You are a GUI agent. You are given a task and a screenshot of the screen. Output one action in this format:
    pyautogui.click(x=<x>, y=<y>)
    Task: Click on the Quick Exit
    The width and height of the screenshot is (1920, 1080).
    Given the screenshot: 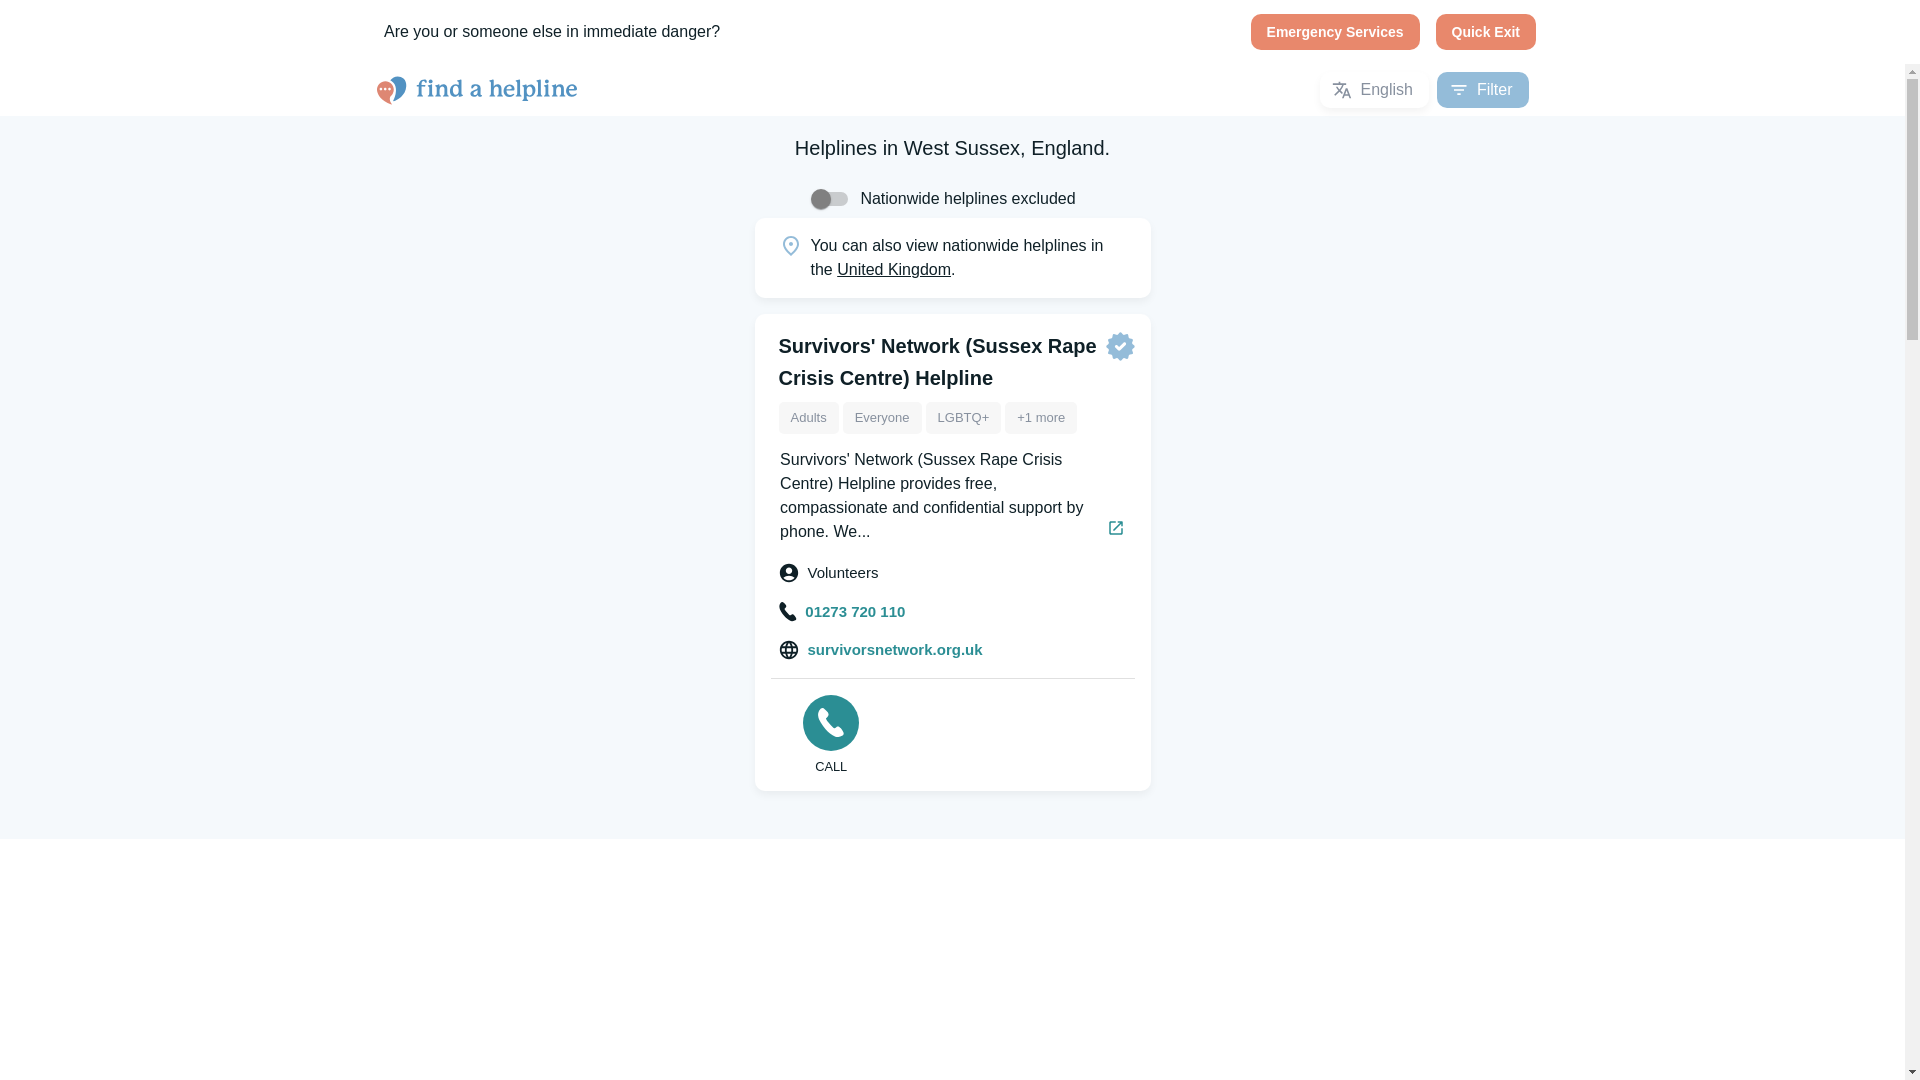 What is the action you would take?
    pyautogui.click(x=1486, y=32)
    